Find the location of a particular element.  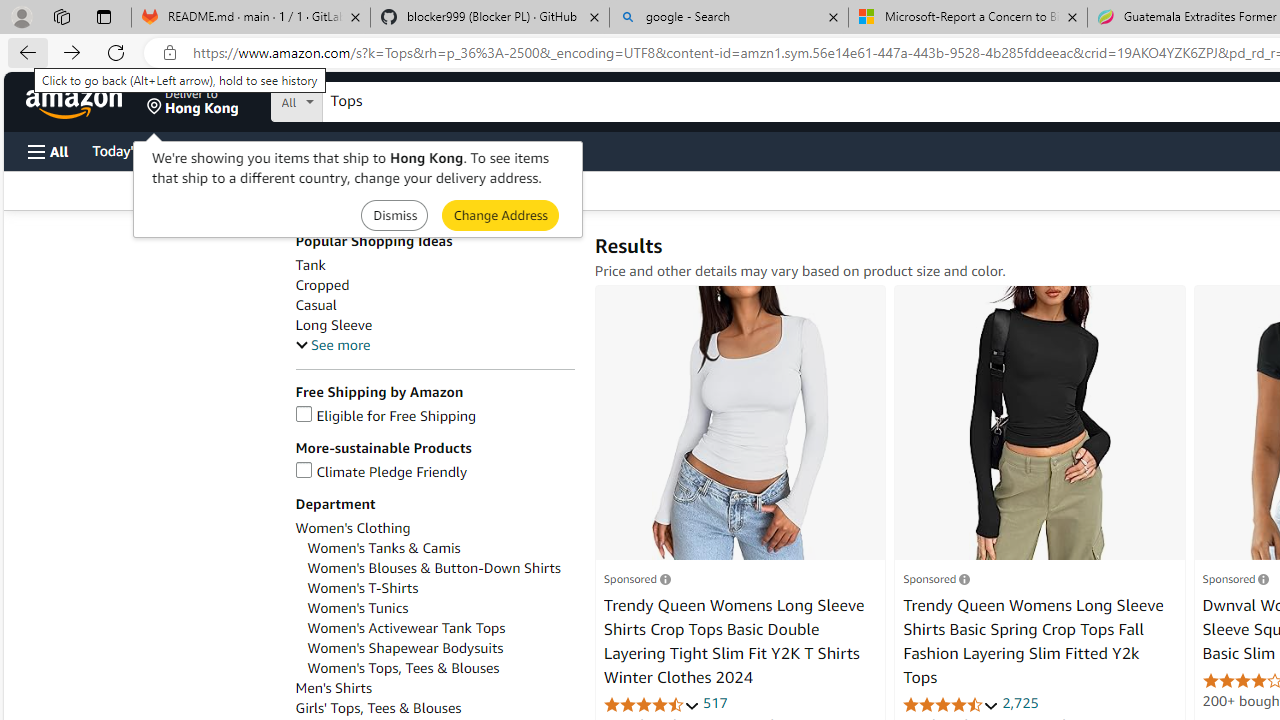

Women's Tanks & Camis is located at coordinates (440, 548).